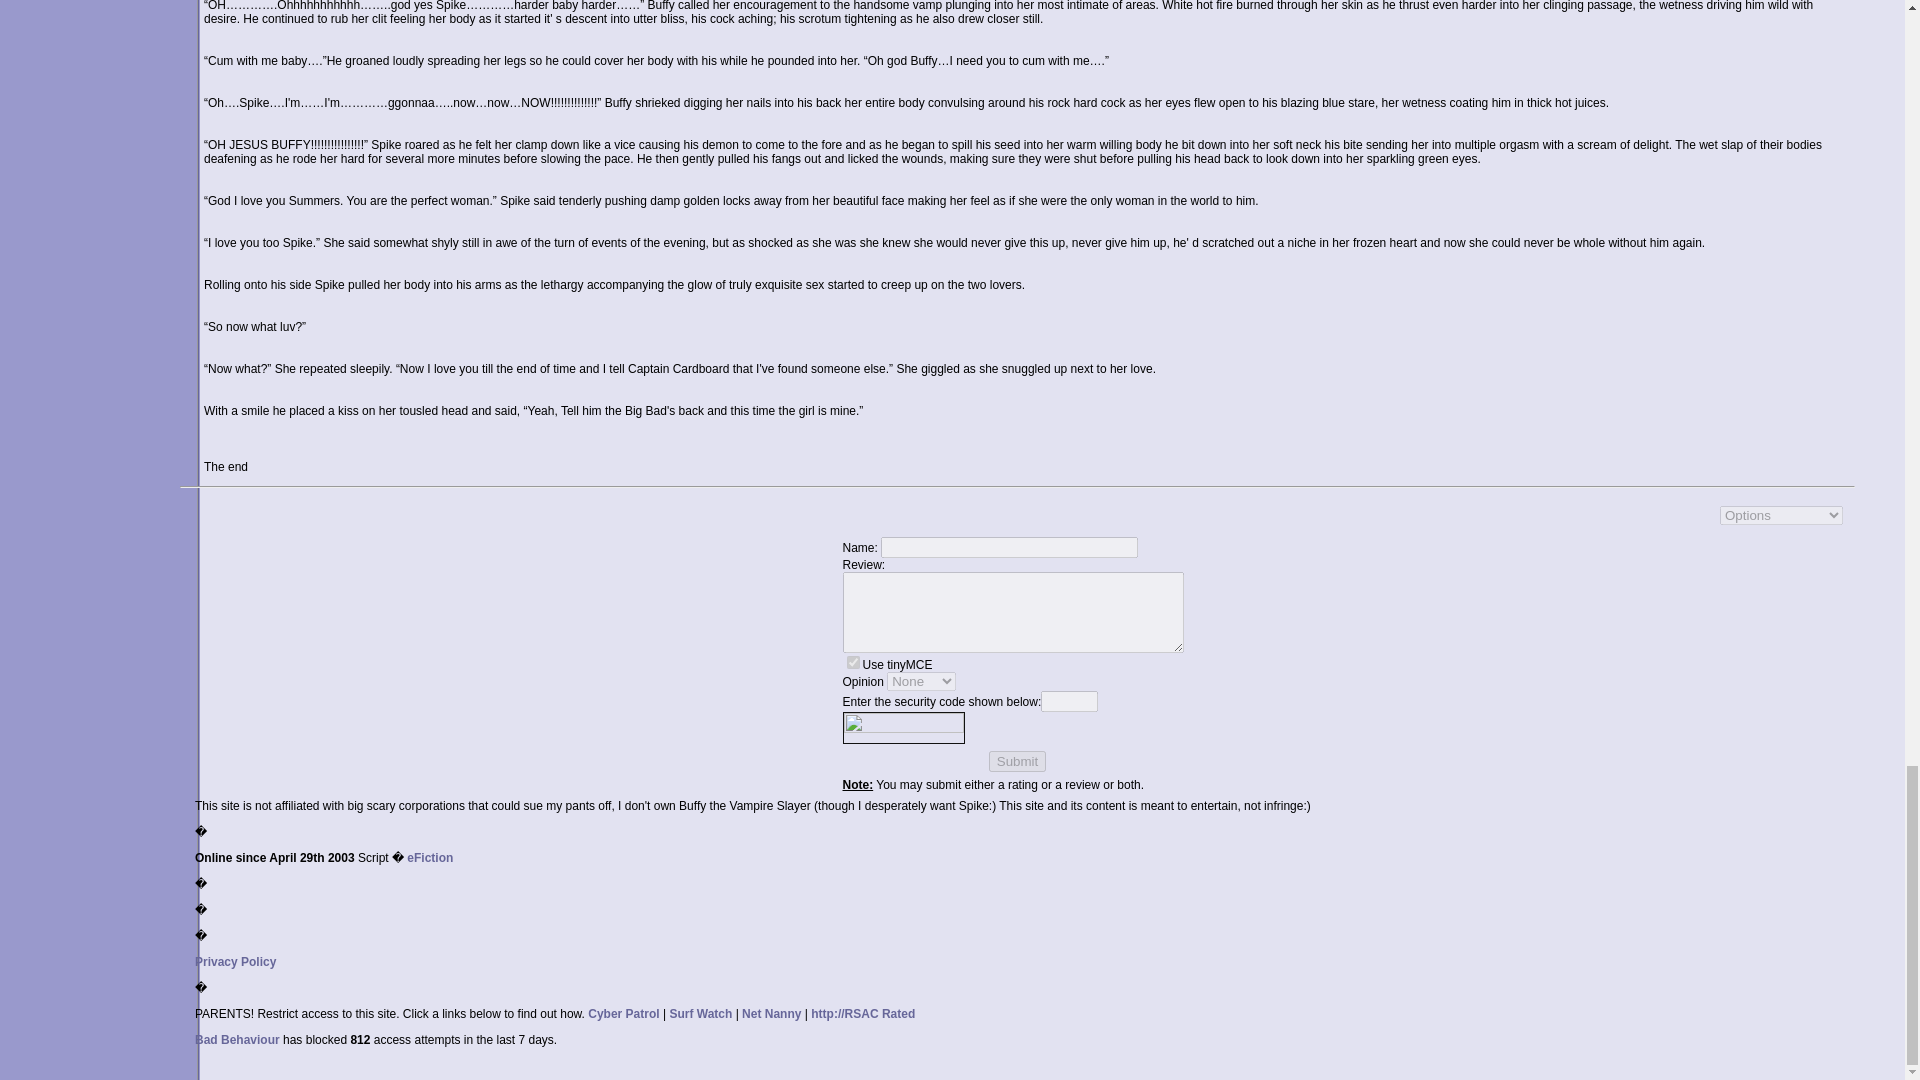 This screenshot has height=1080, width=1920. Describe the element at coordinates (236, 961) in the screenshot. I see `Privacy Policy` at that location.